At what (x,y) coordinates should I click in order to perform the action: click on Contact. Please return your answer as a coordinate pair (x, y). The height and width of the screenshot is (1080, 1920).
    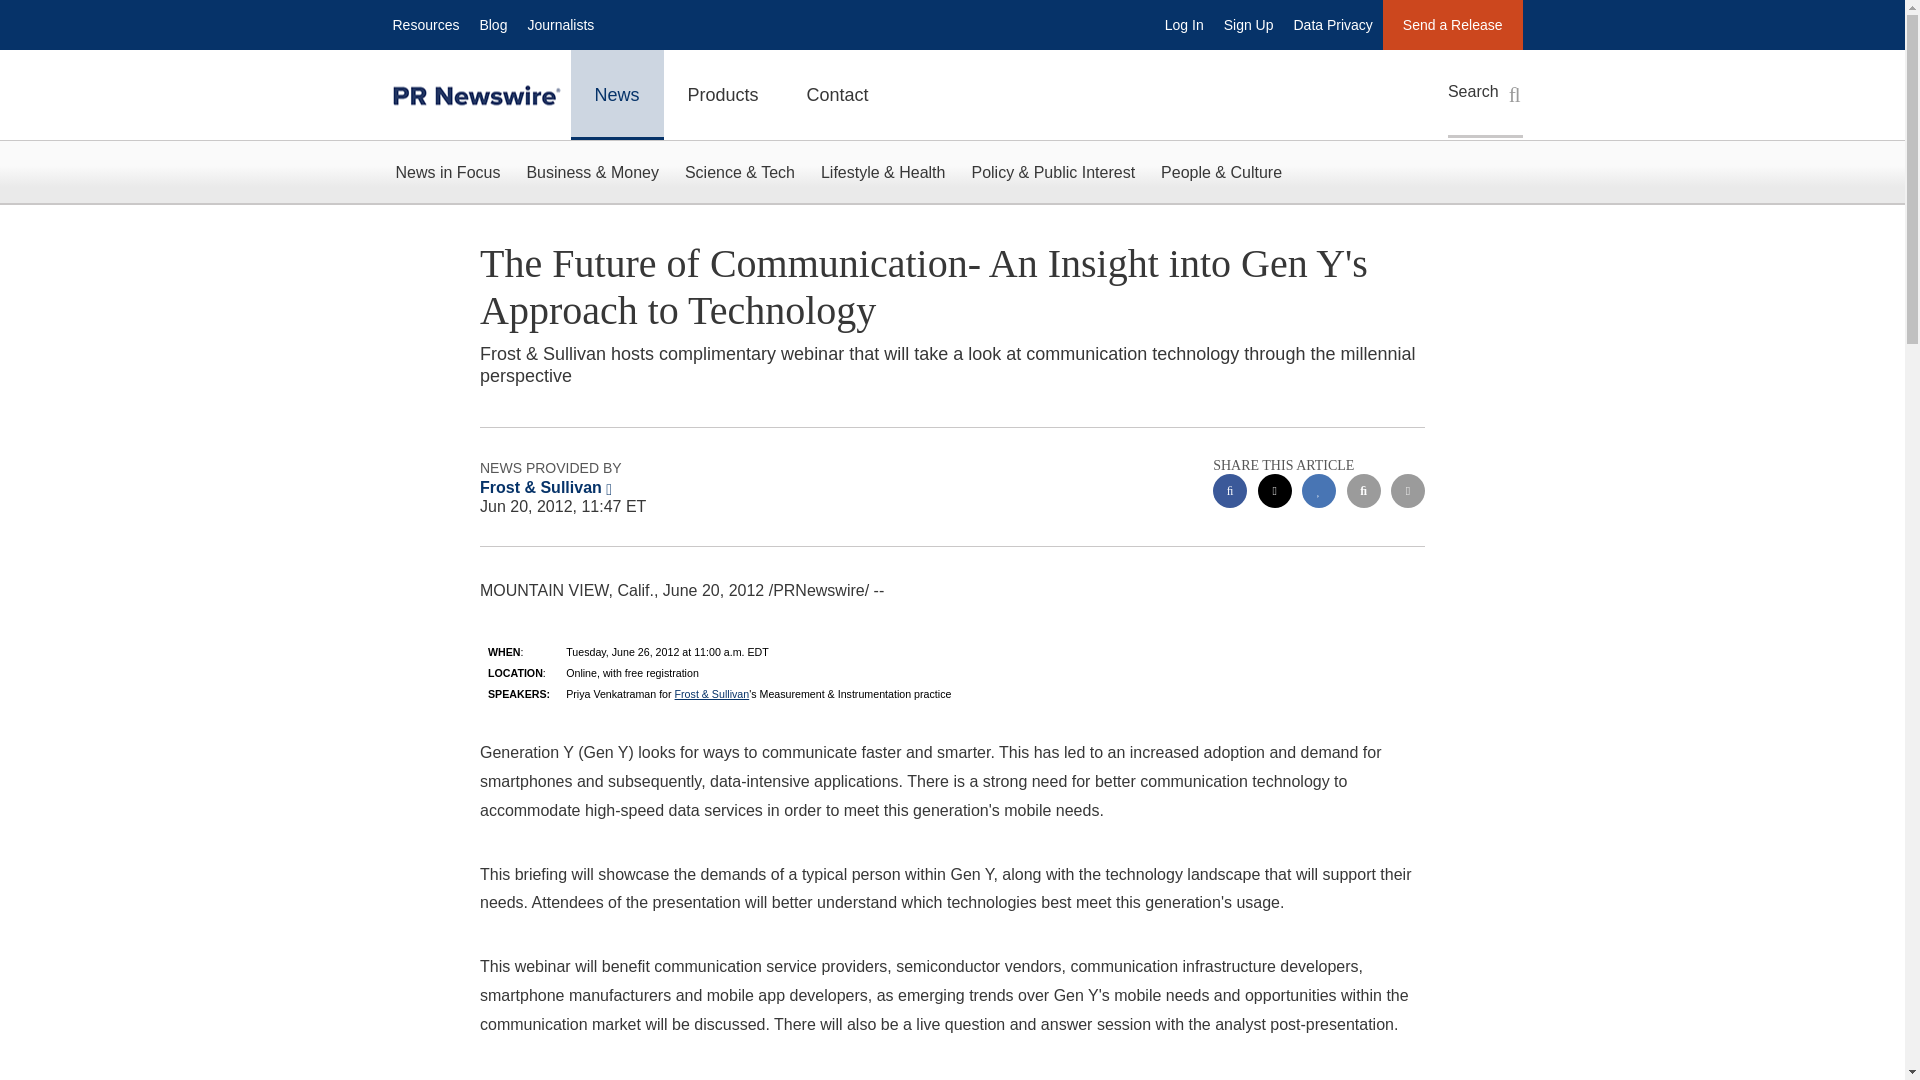
    Looking at the image, I should click on (838, 94).